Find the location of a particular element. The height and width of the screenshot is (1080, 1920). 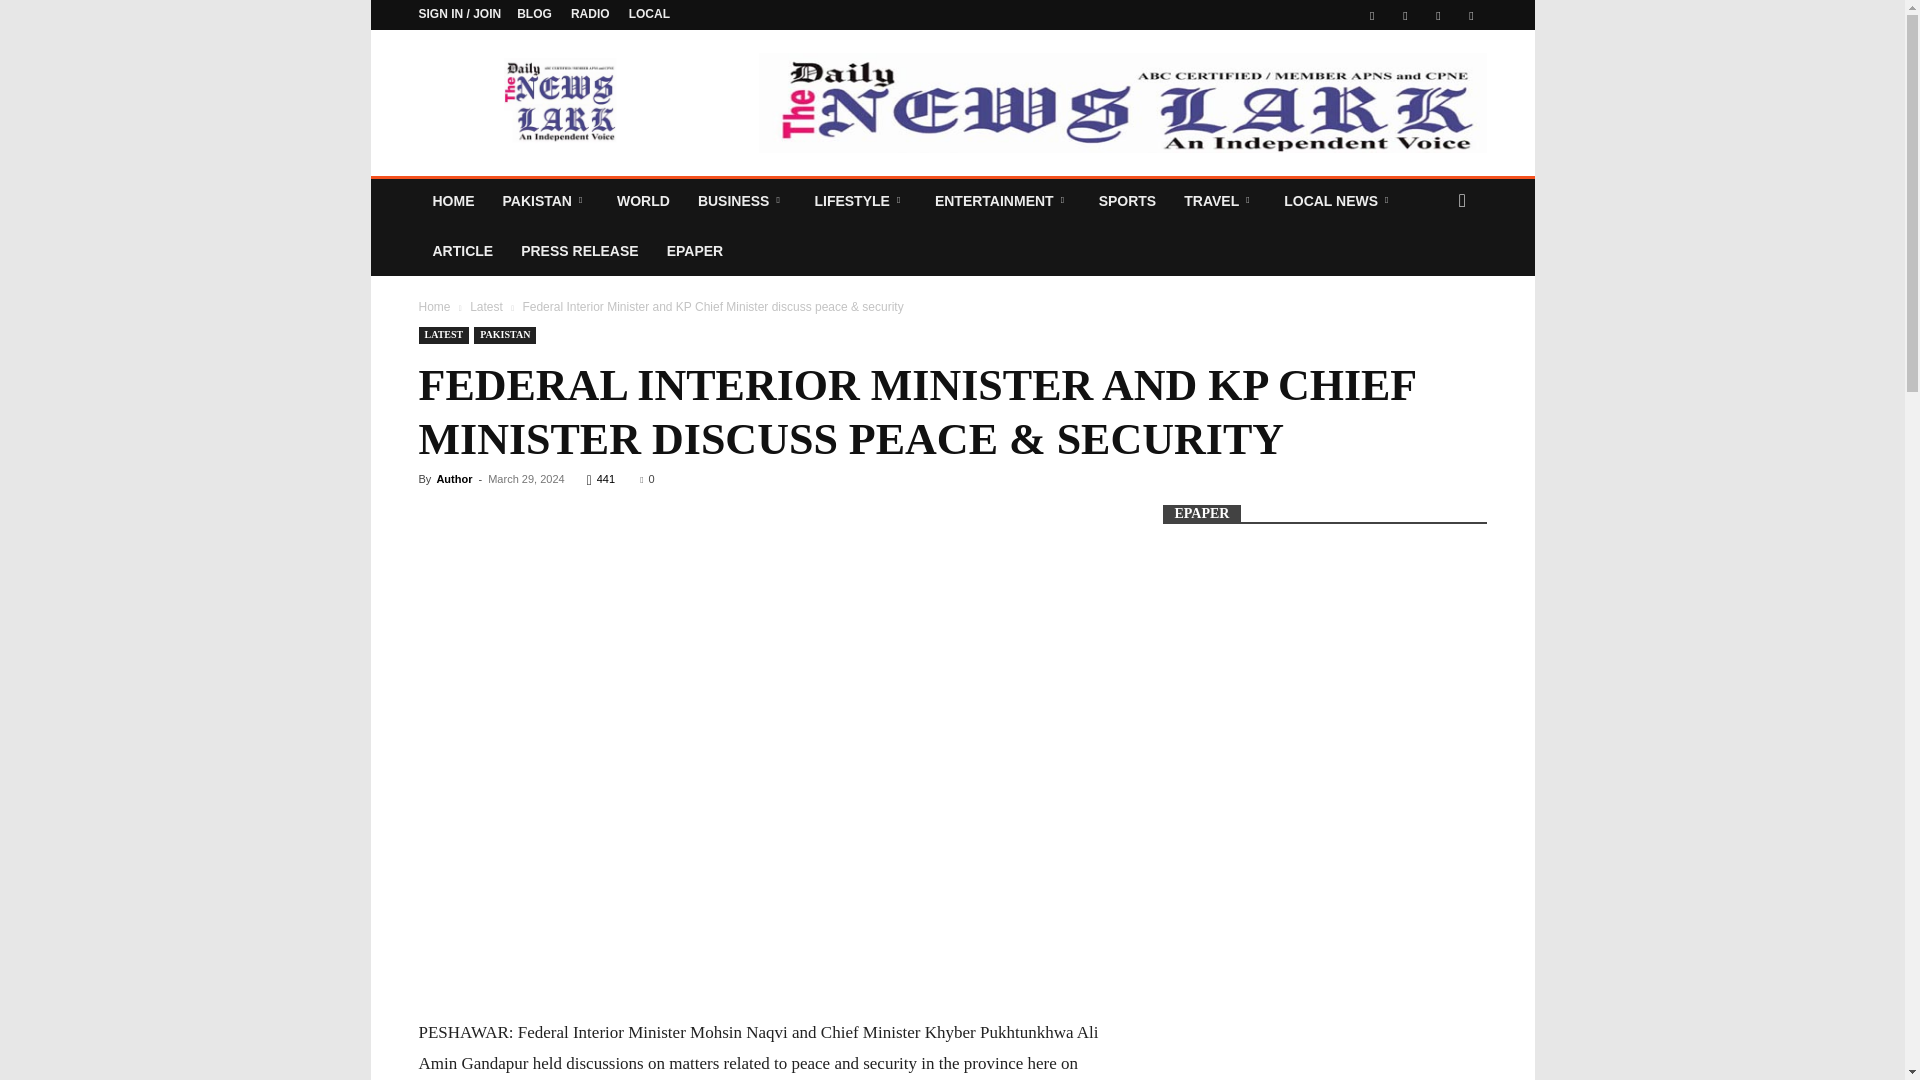

LOCAL is located at coordinates (650, 13).